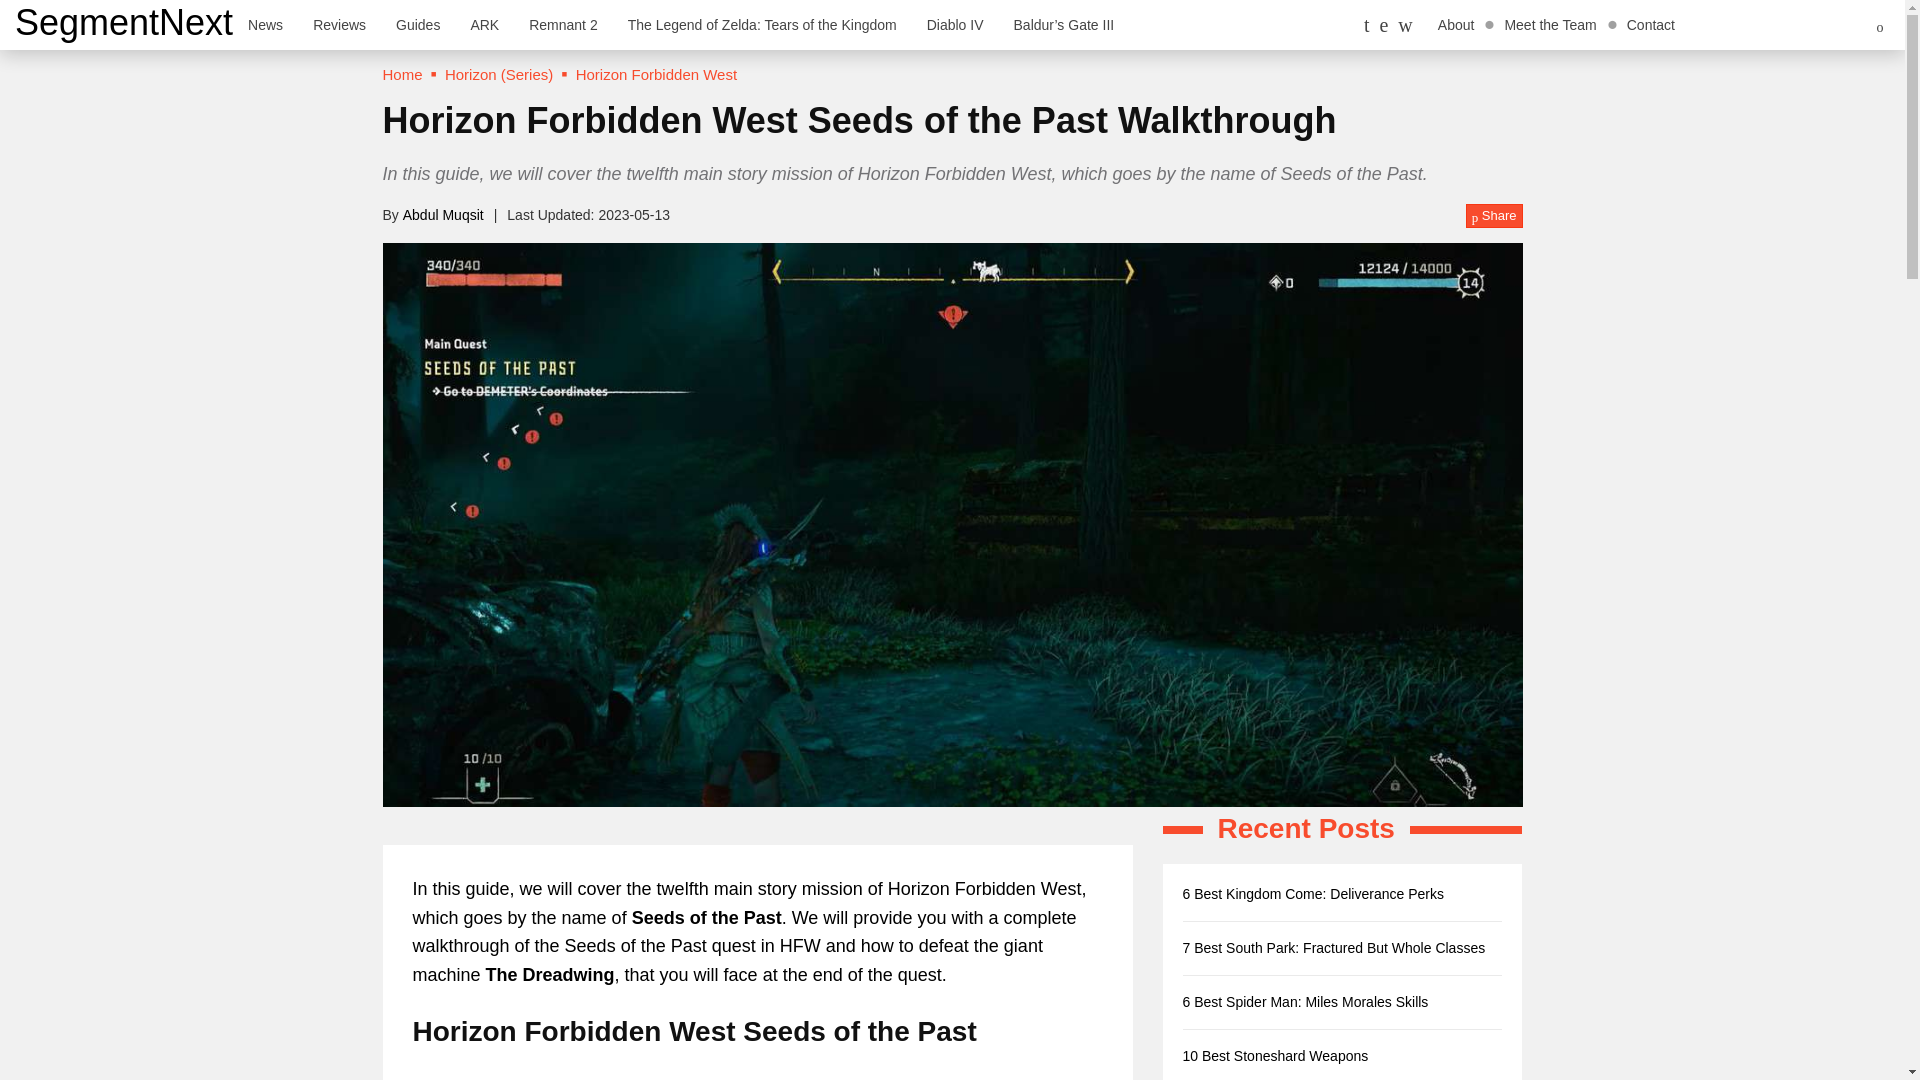 The width and height of the screenshot is (1920, 1080). I want to click on Remnant 2, so click(563, 24).